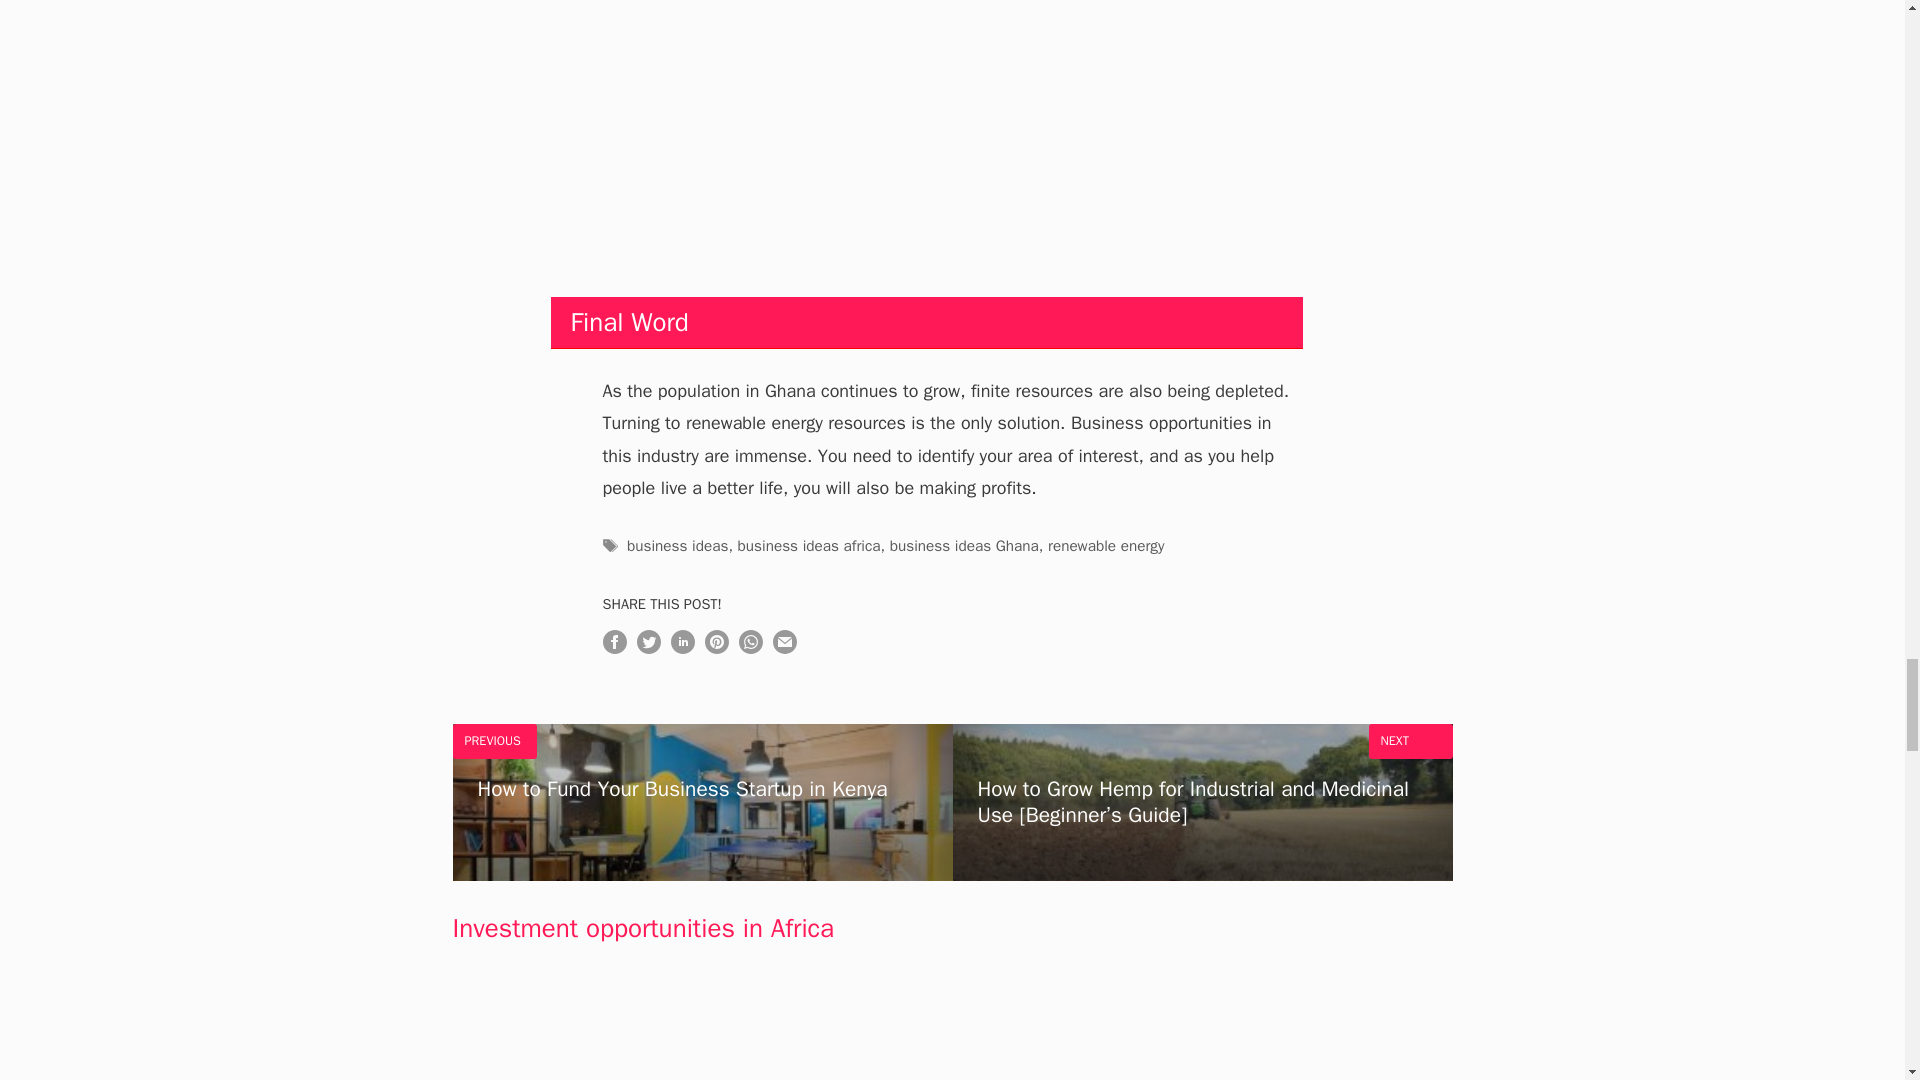 The width and height of the screenshot is (1920, 1080). Describe the element at coordinates (964, 546) in the screenshot. I see `business ideas Ghana` at that location.